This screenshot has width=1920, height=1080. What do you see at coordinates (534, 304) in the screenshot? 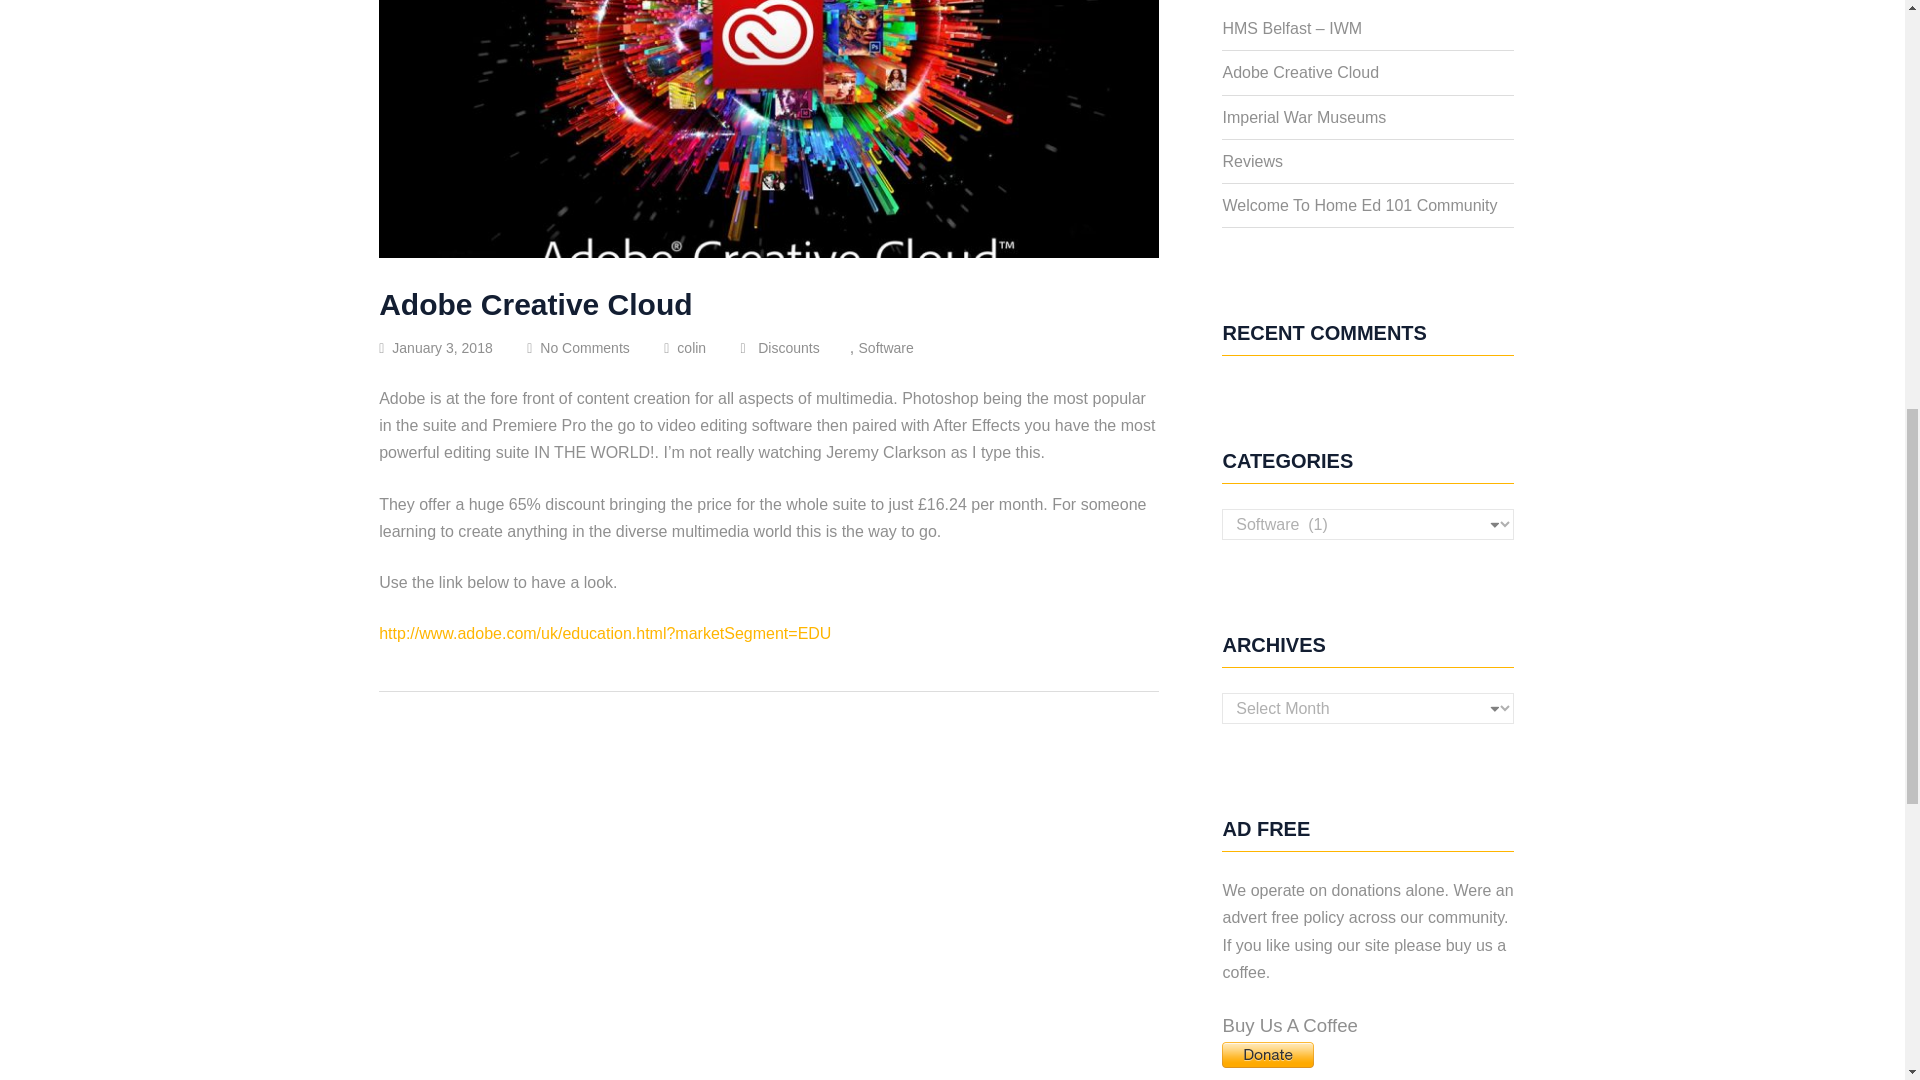
I see `Adobe Creative Cloud` at bounding box center [534, 304].